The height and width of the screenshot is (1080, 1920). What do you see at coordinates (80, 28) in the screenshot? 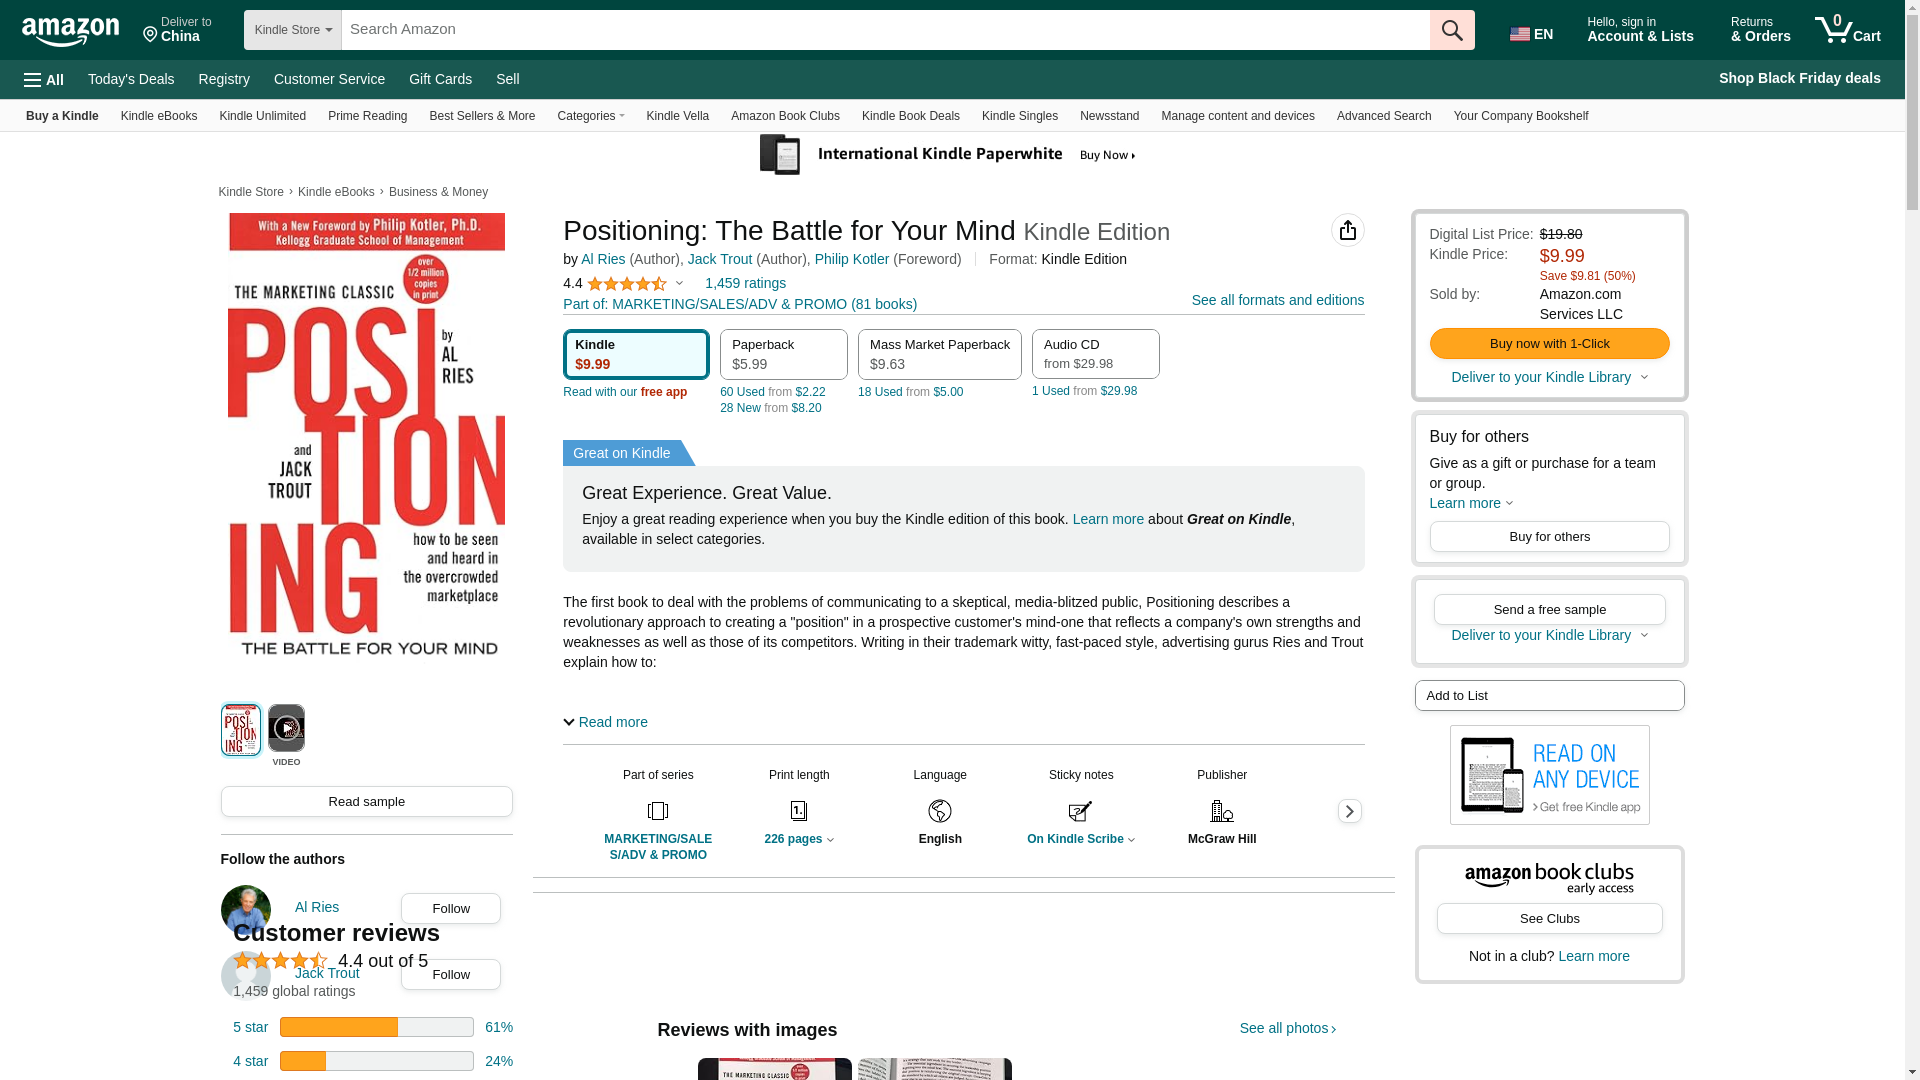
I see `Skip to main content` at bounding box center [80, 28].